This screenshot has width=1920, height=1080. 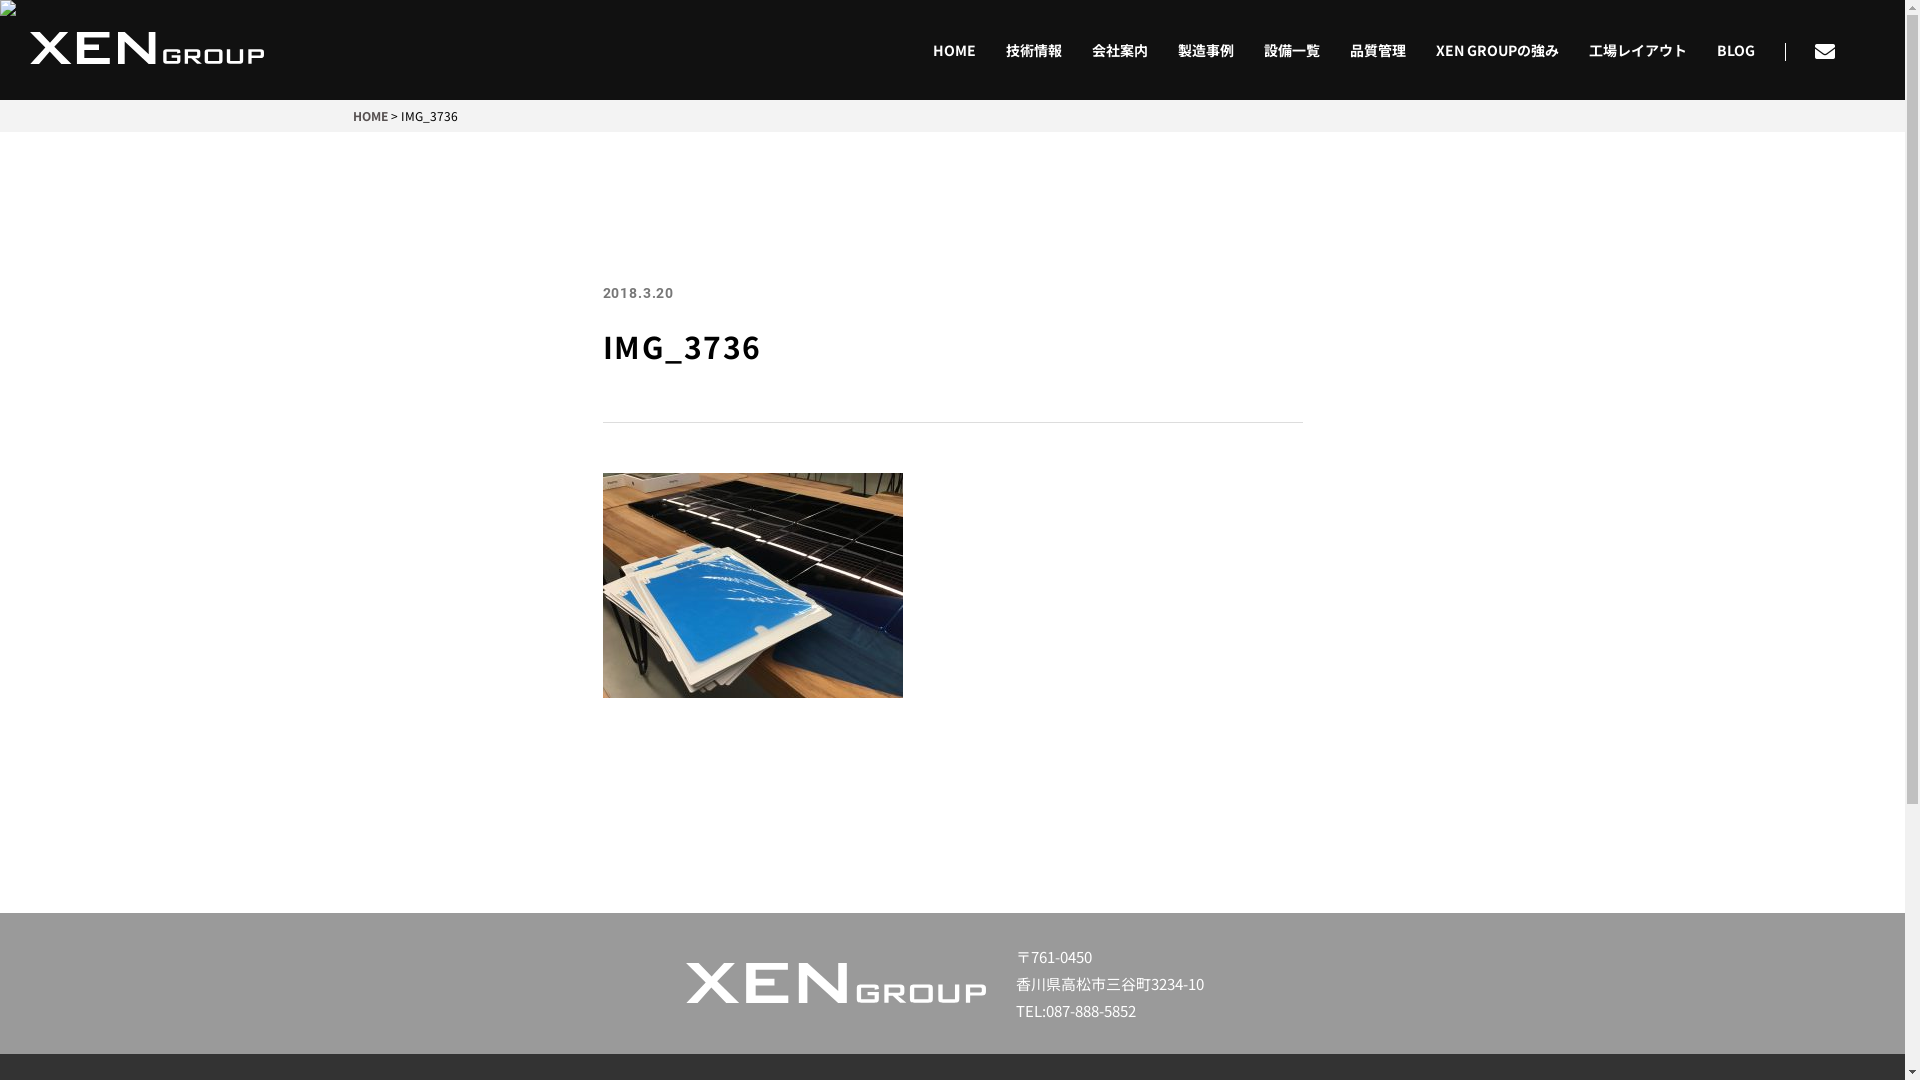 What do you see at coordinates (1736, 50) in the screenshot?
I see `BLOG` at bounding box center [1736, 50].